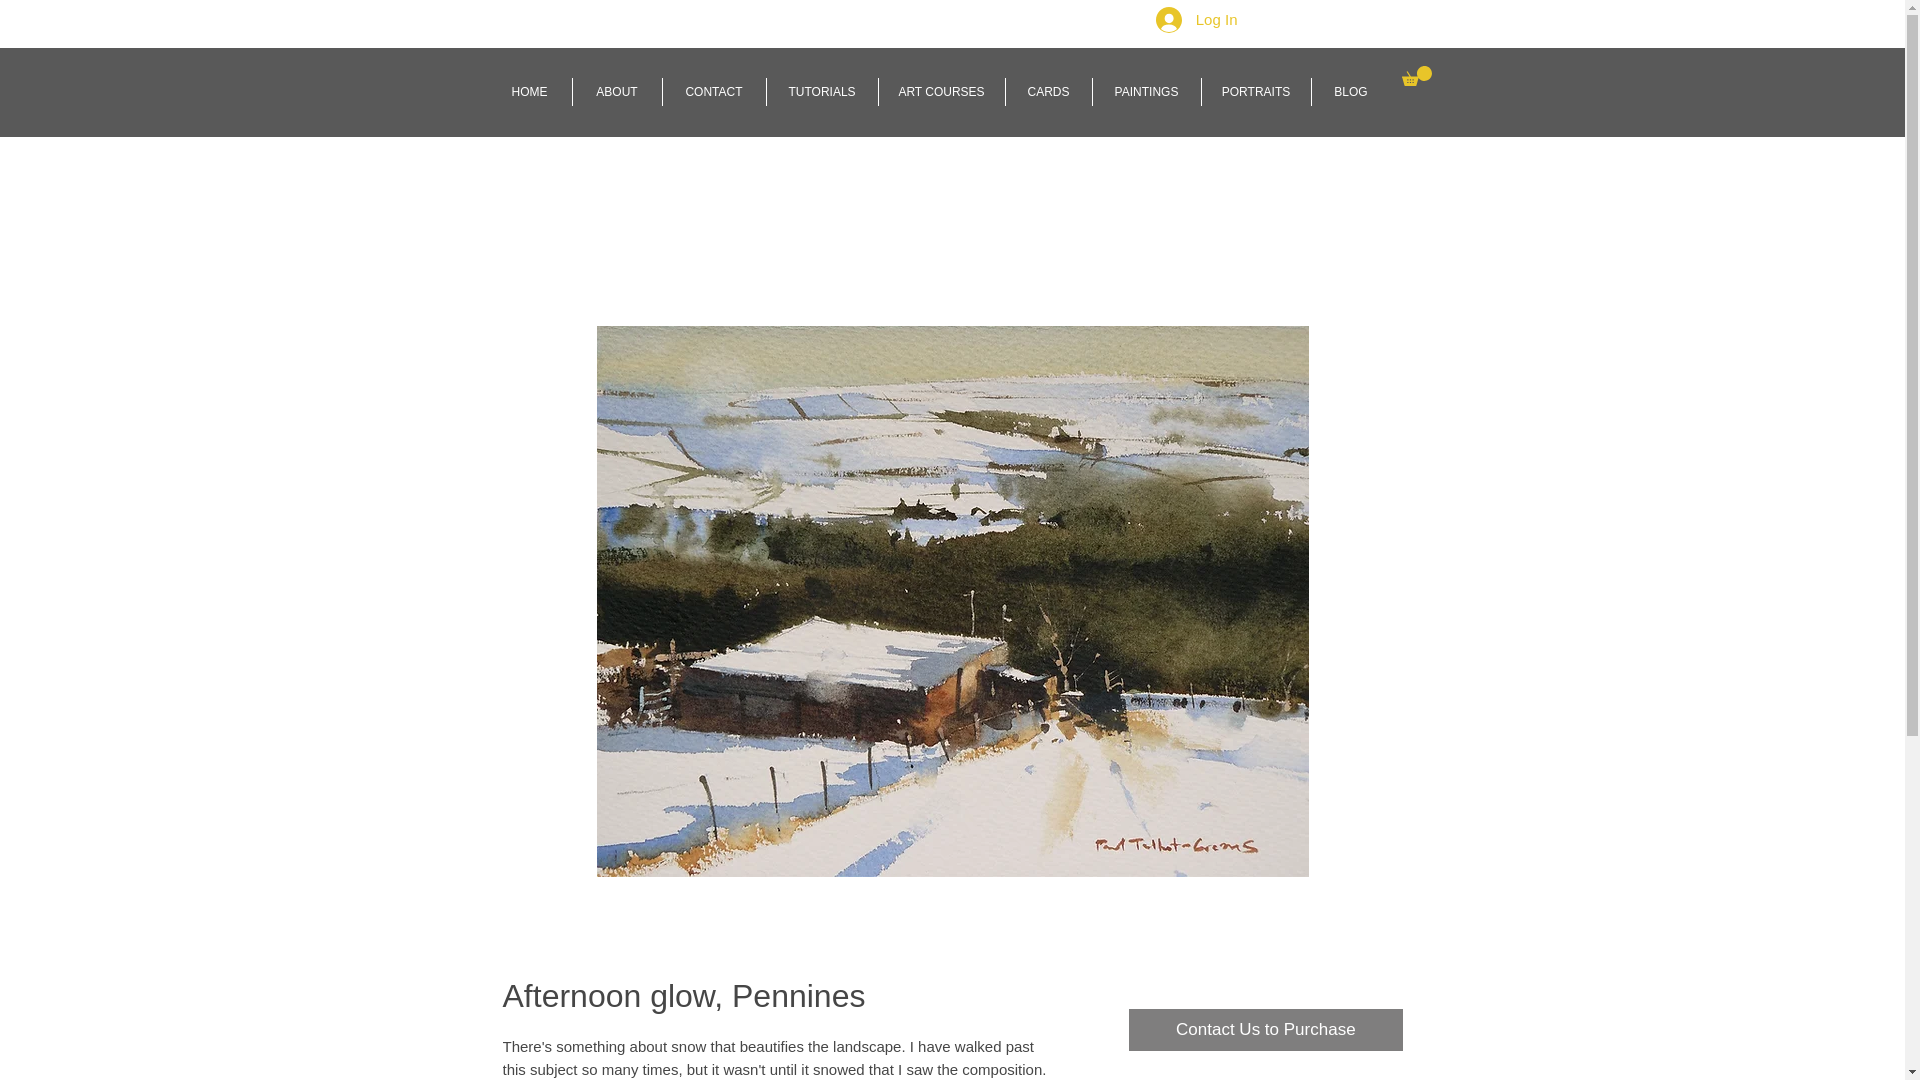 This screenshot has height=1080, width=1920. I want to click on PAINTINGS, so click(1146, 91).